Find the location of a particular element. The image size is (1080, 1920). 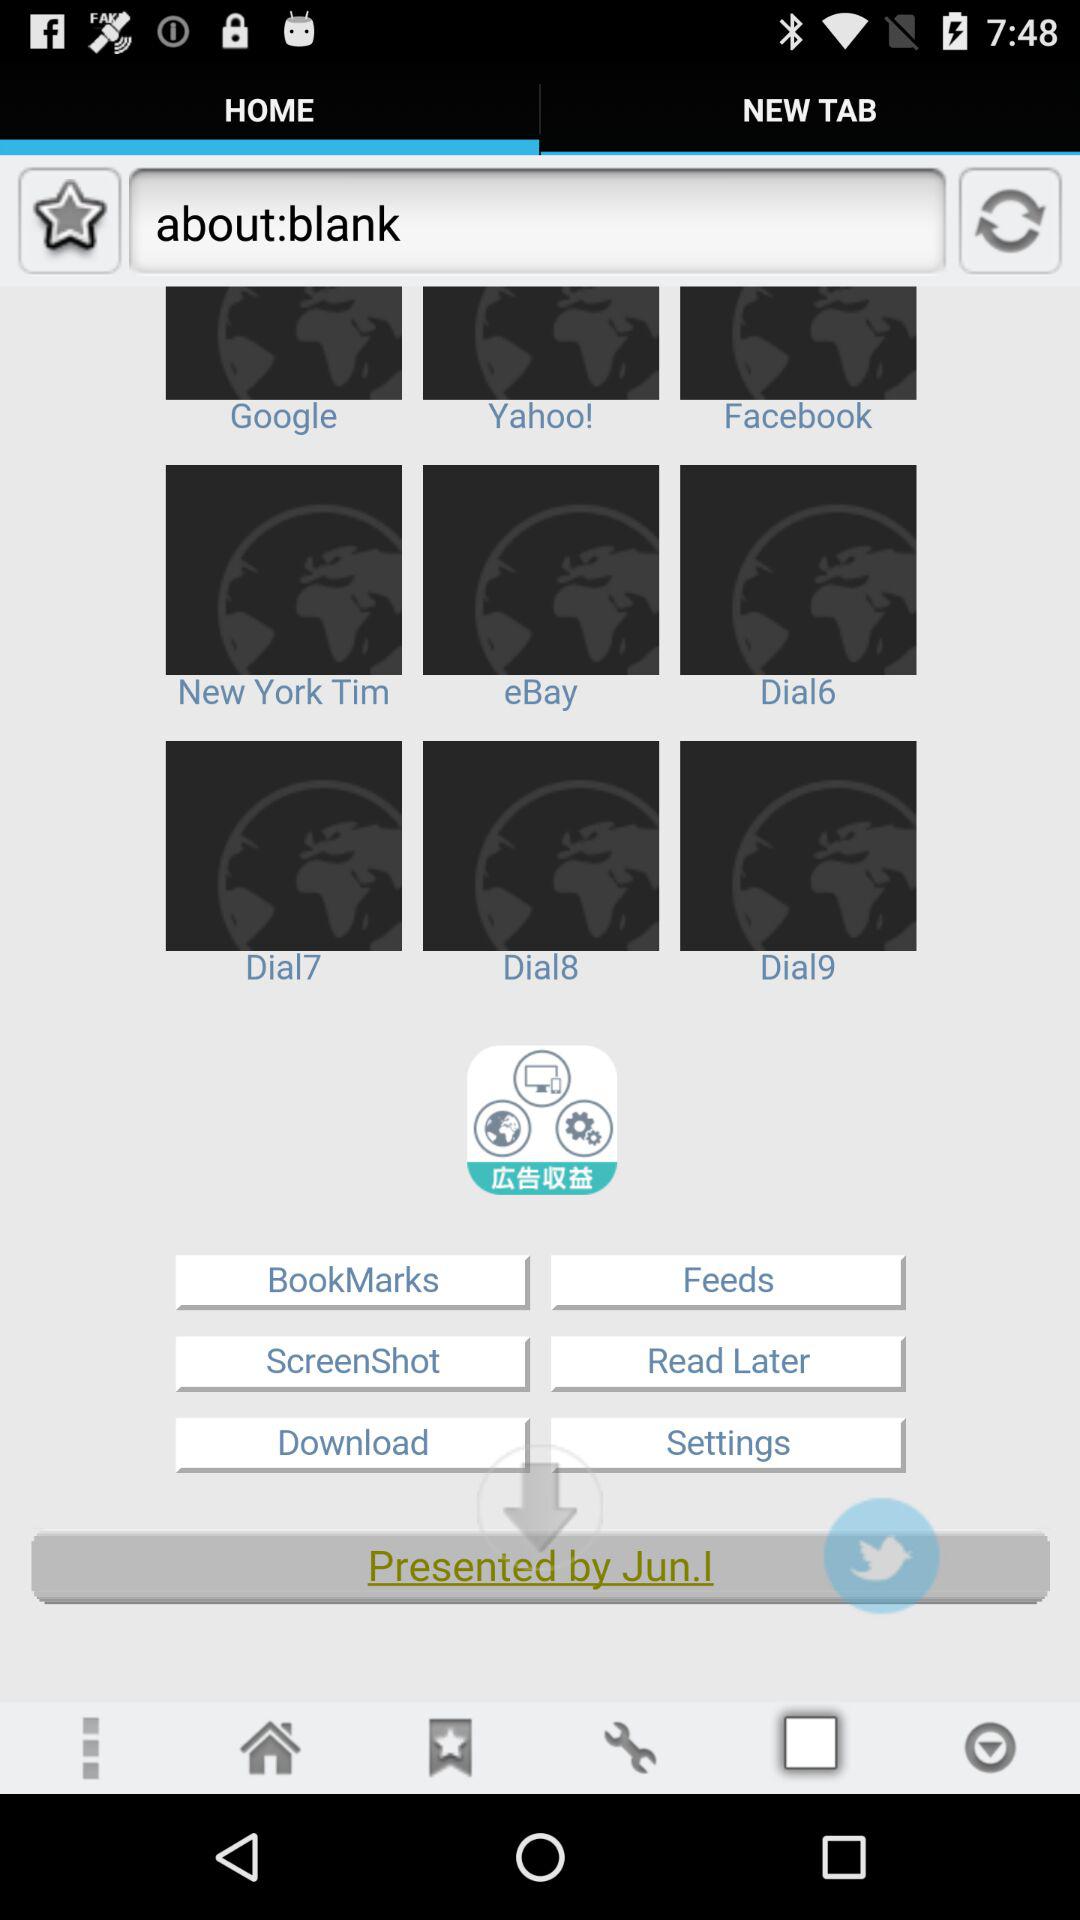

twitter symbol is located at coordinates (881, 1556).